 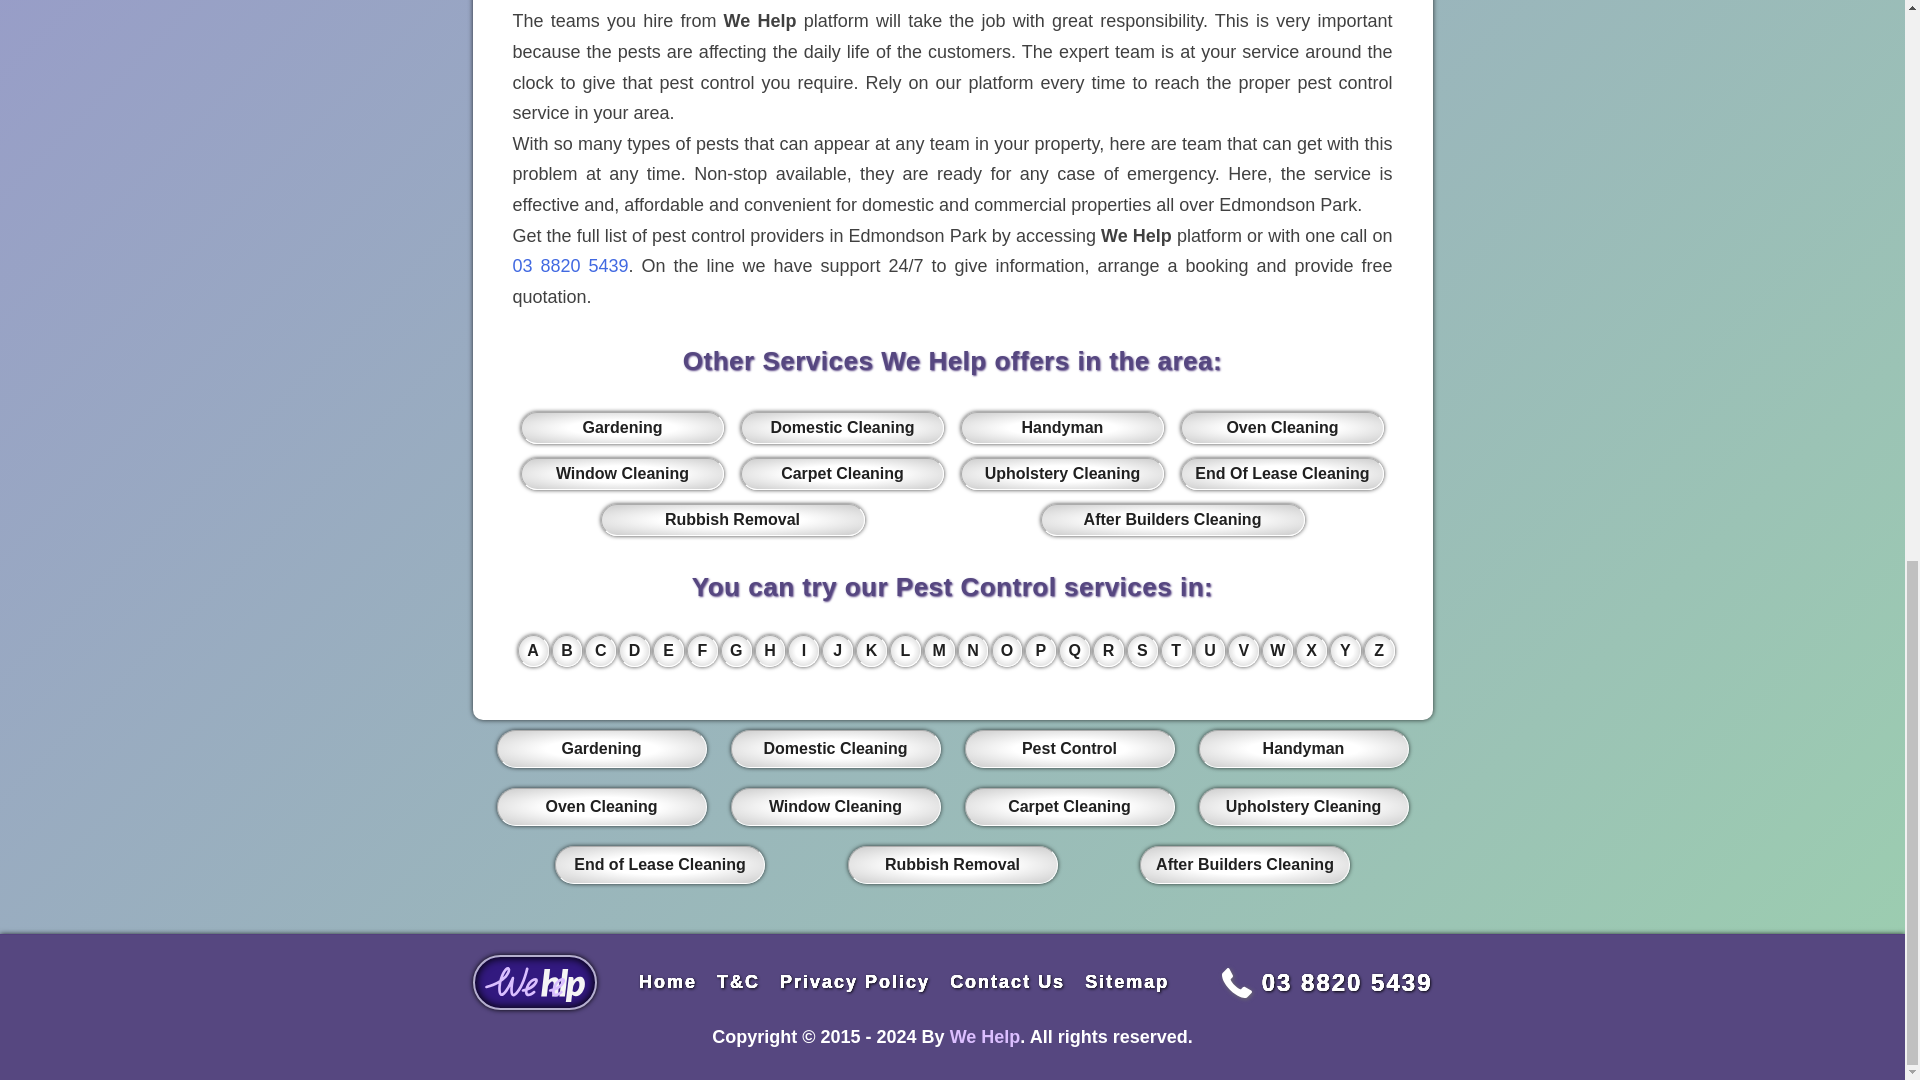 I want to click on Window Cleaning, so click(x=622, y=474).